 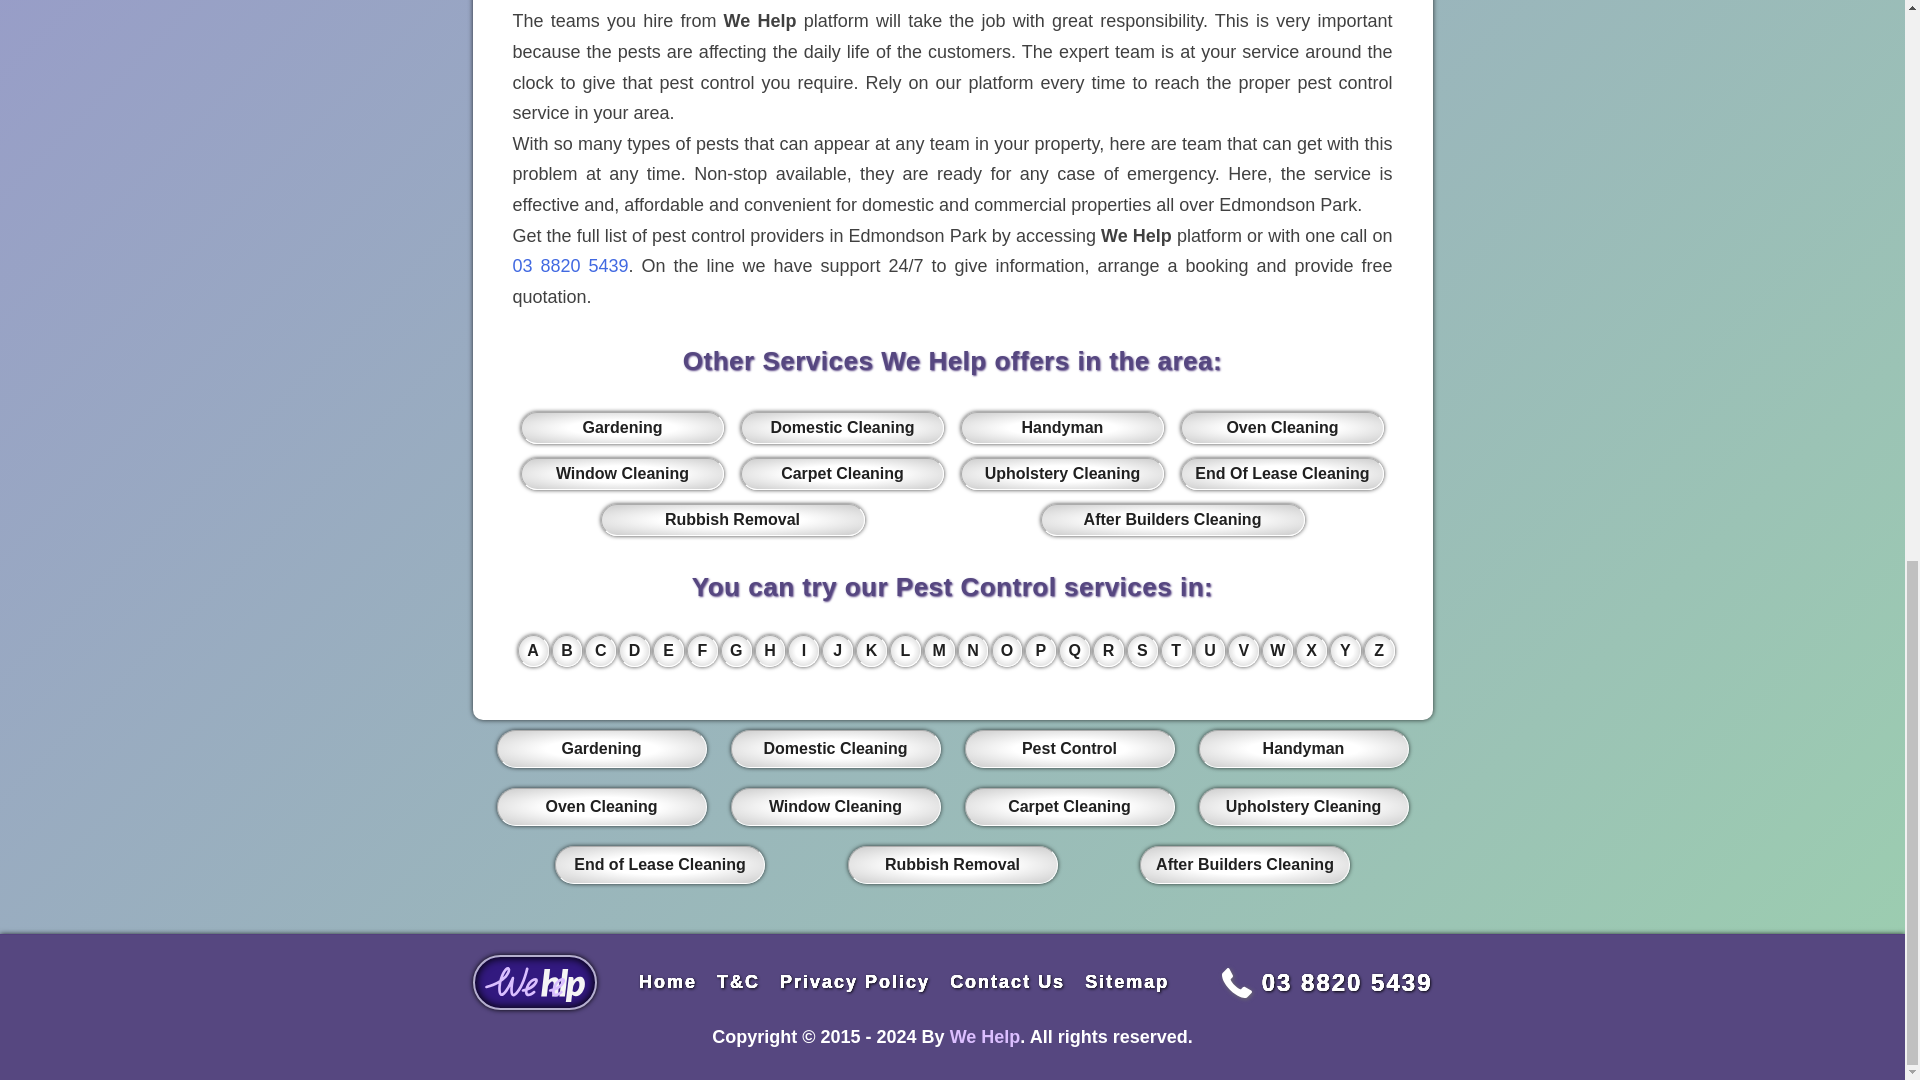 I want to click on Window Cleaning, so click(x=622, y=474).